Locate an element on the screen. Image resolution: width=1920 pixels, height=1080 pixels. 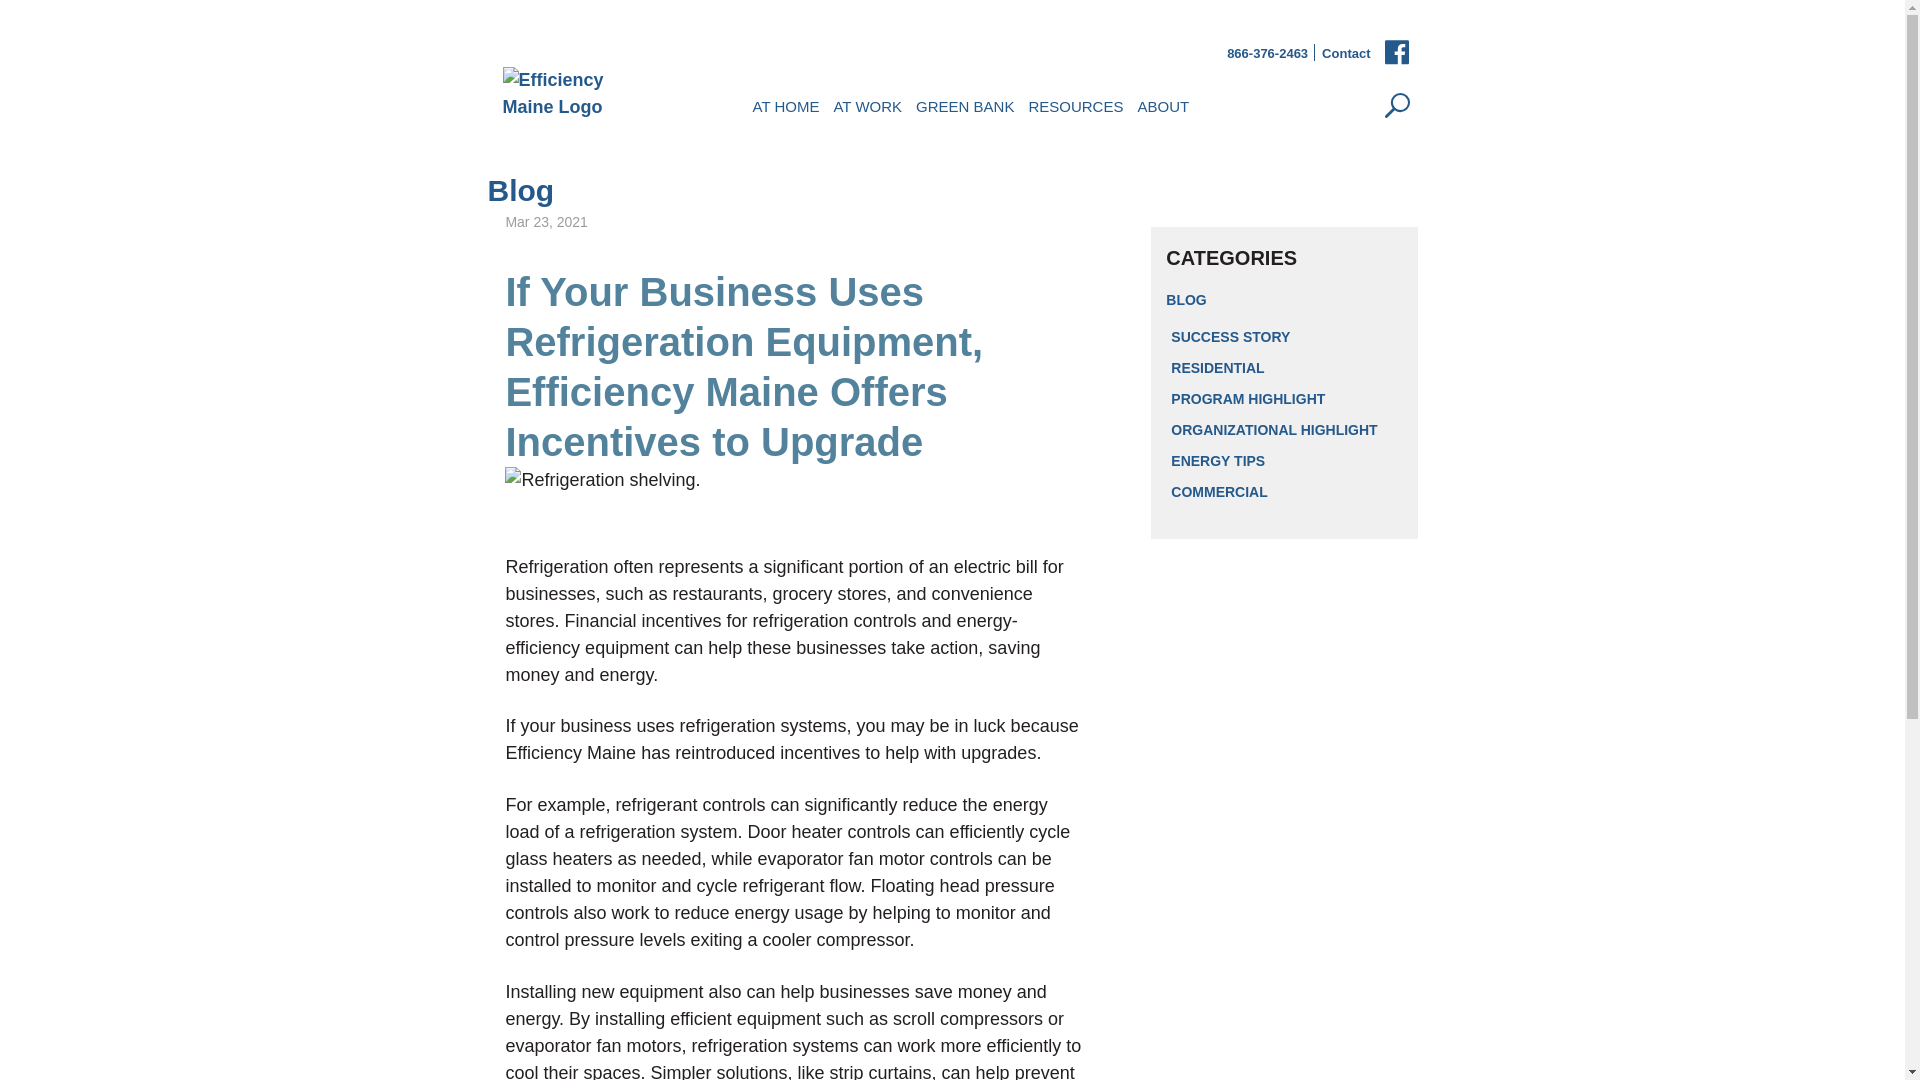
Contact is located at coordinates (1346, 54).